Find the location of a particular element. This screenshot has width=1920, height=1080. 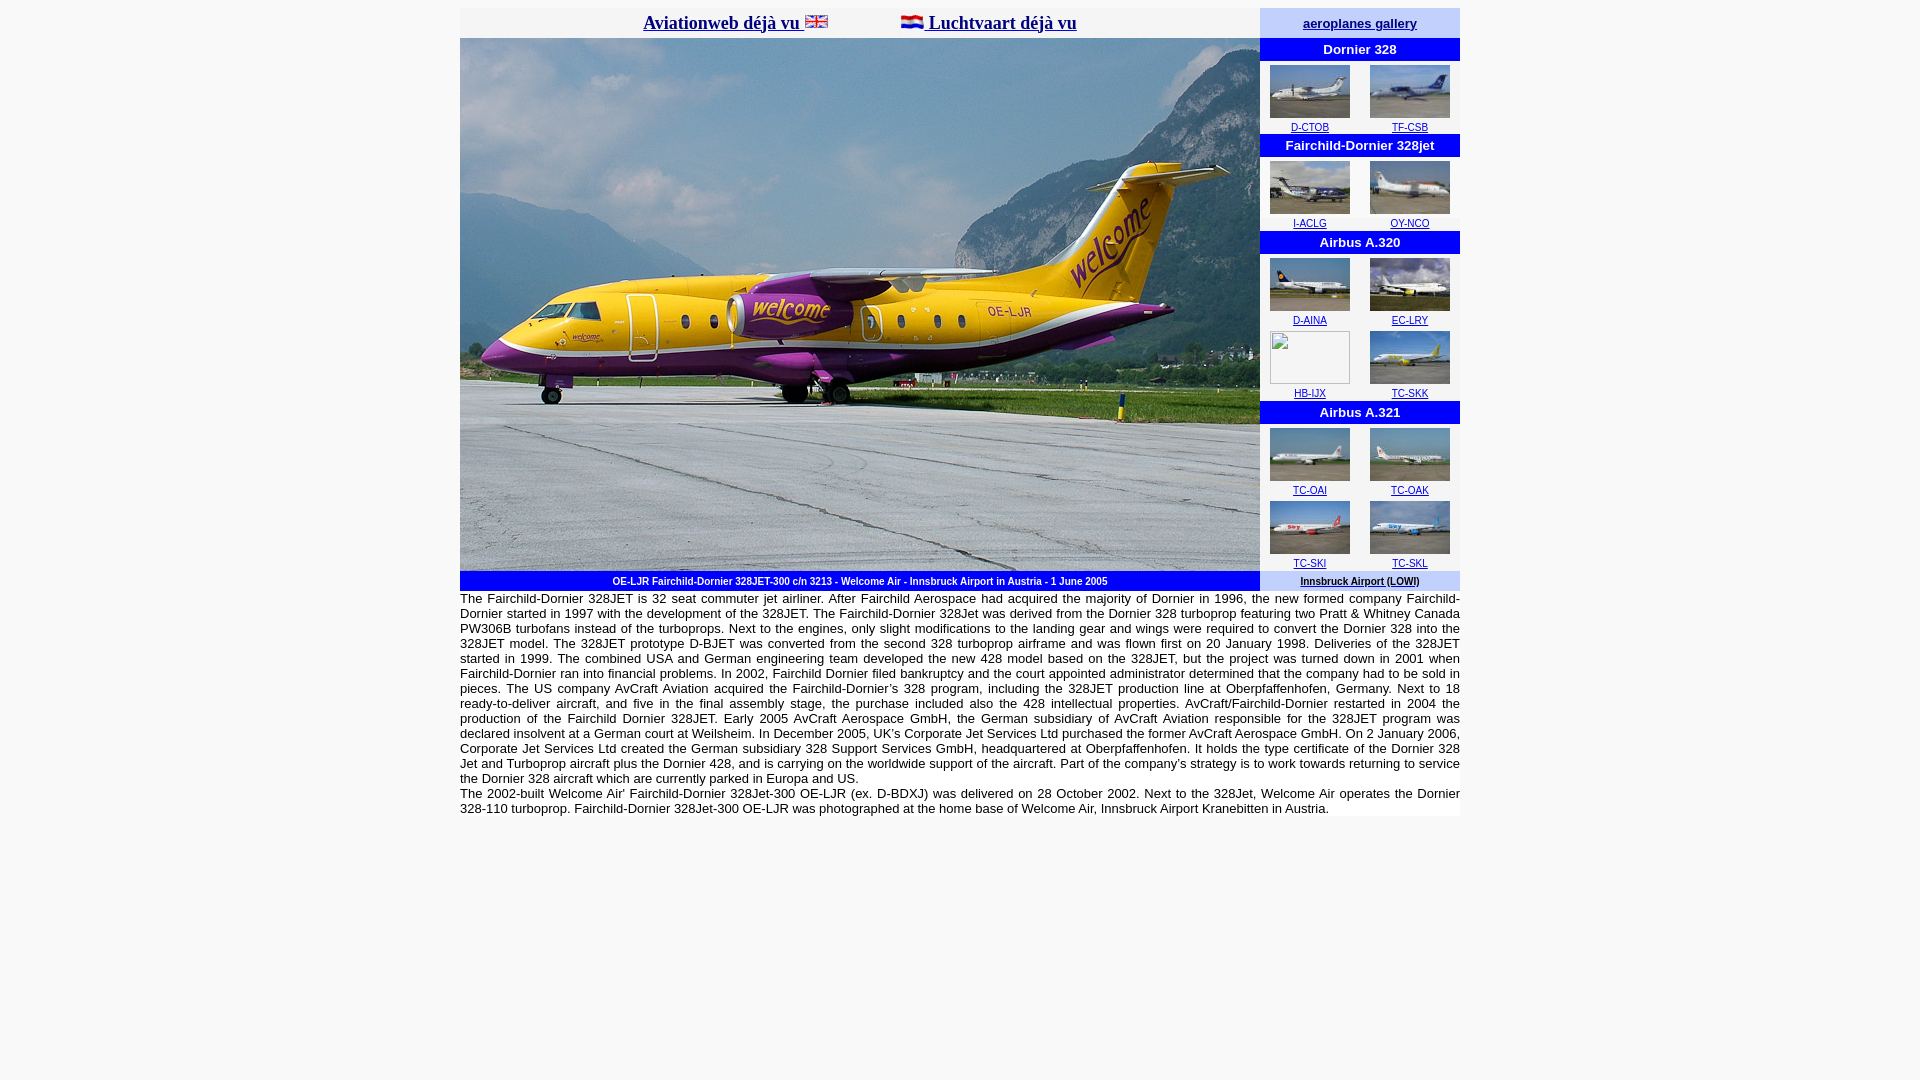

OY-NCO is located at coordinates (1409, 223).